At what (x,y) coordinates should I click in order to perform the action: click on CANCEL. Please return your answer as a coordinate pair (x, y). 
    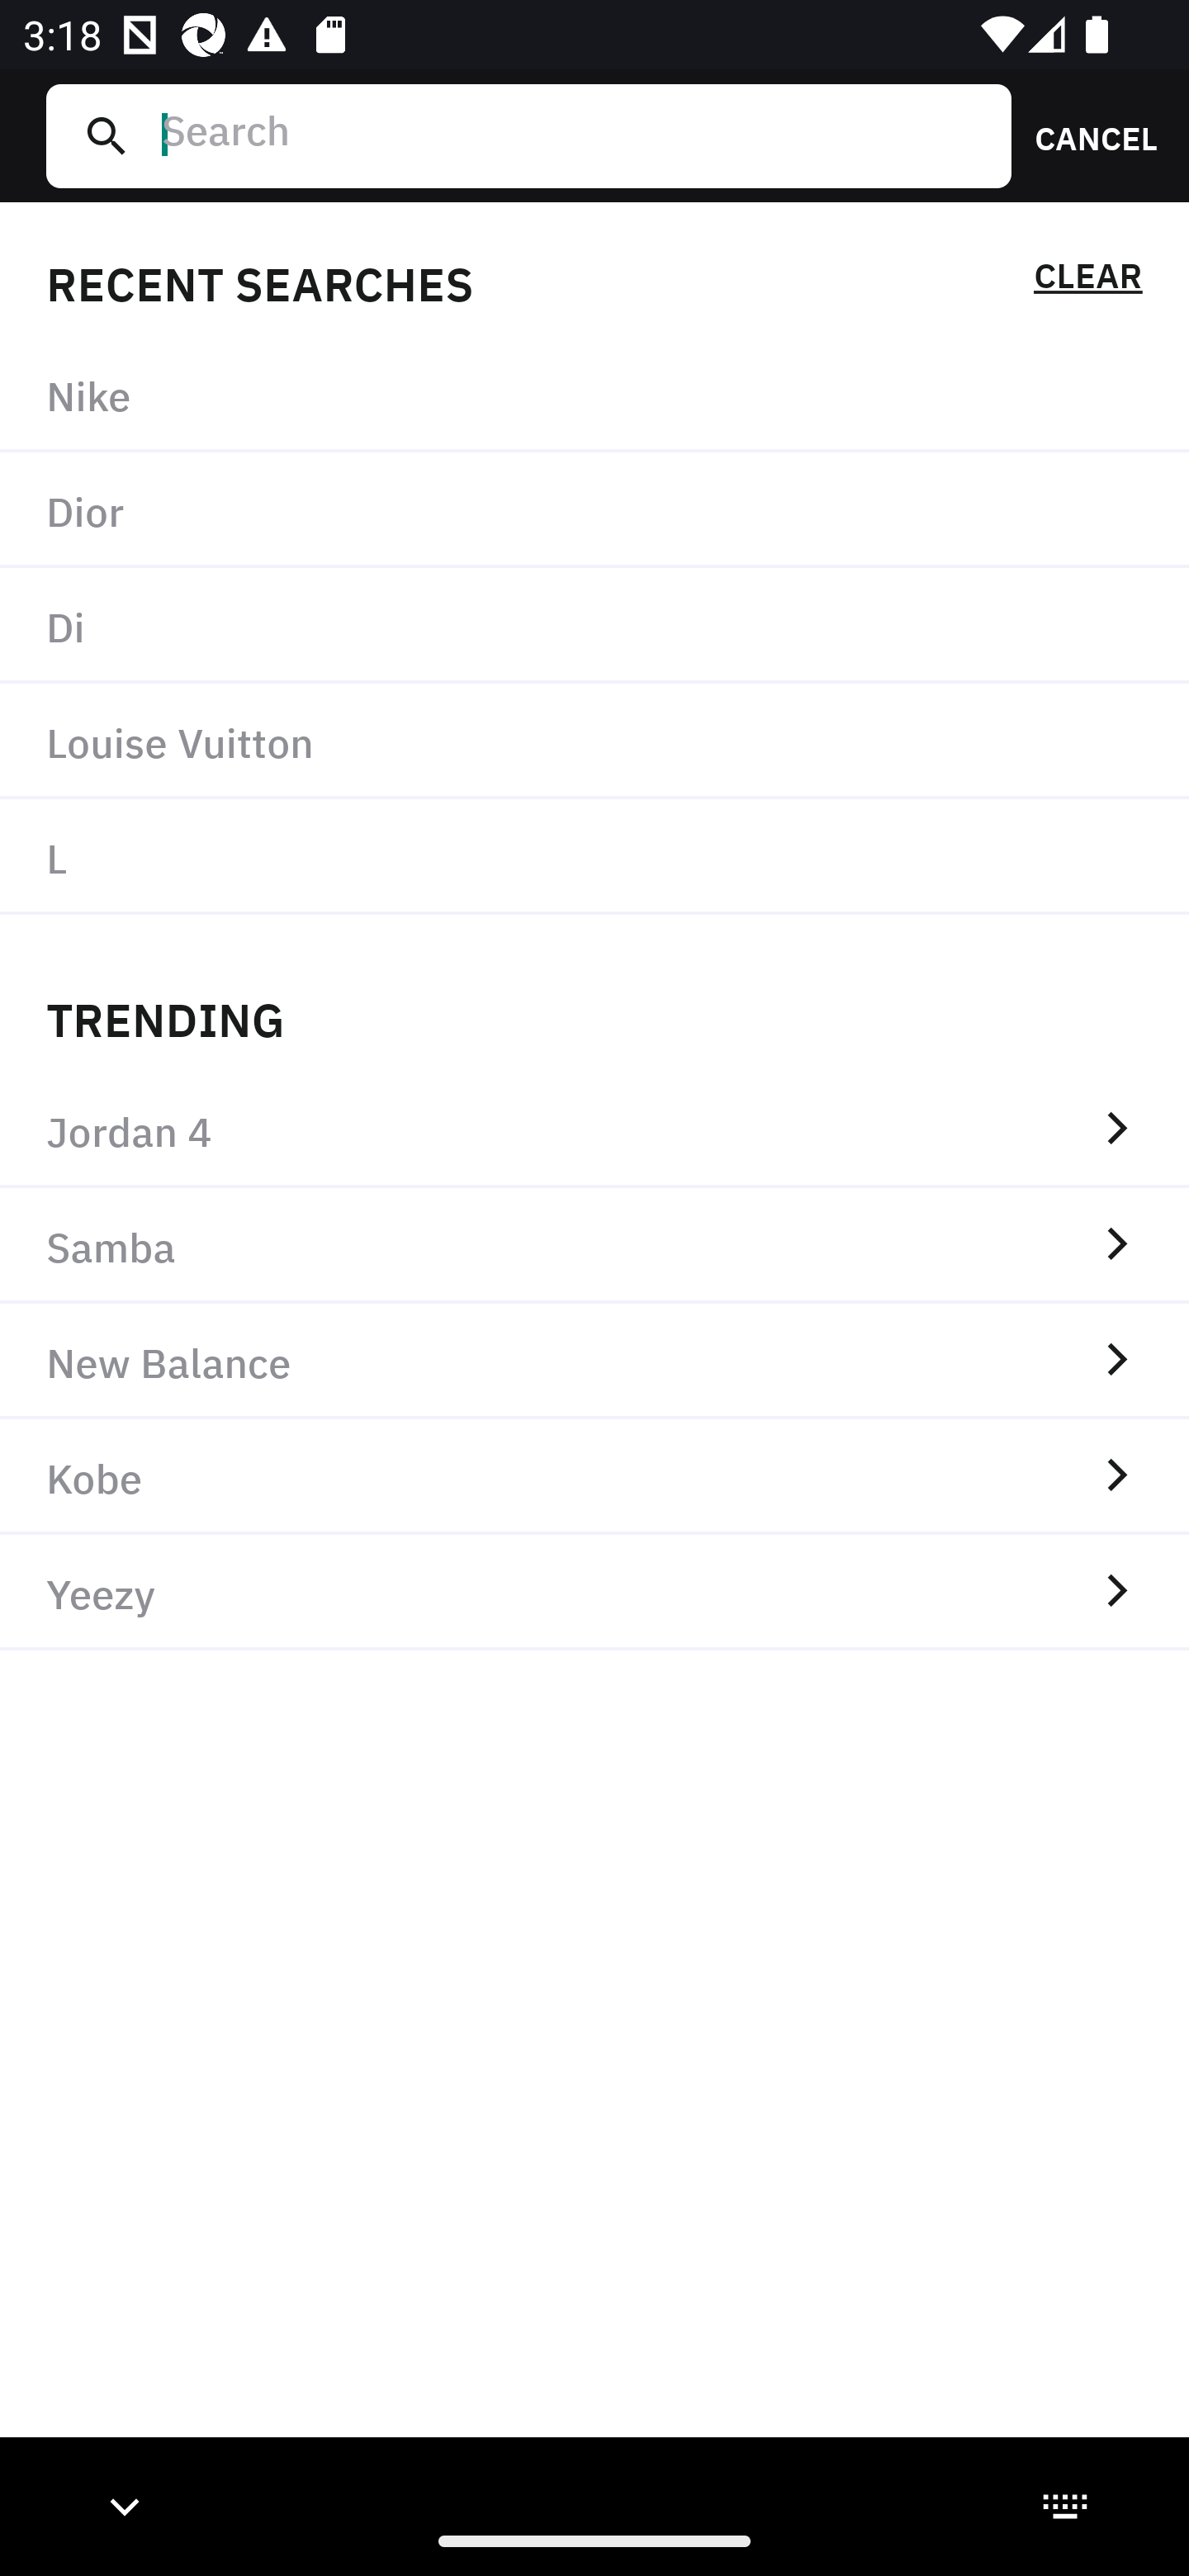
    Looking at the image, I should click on (1085, 135).